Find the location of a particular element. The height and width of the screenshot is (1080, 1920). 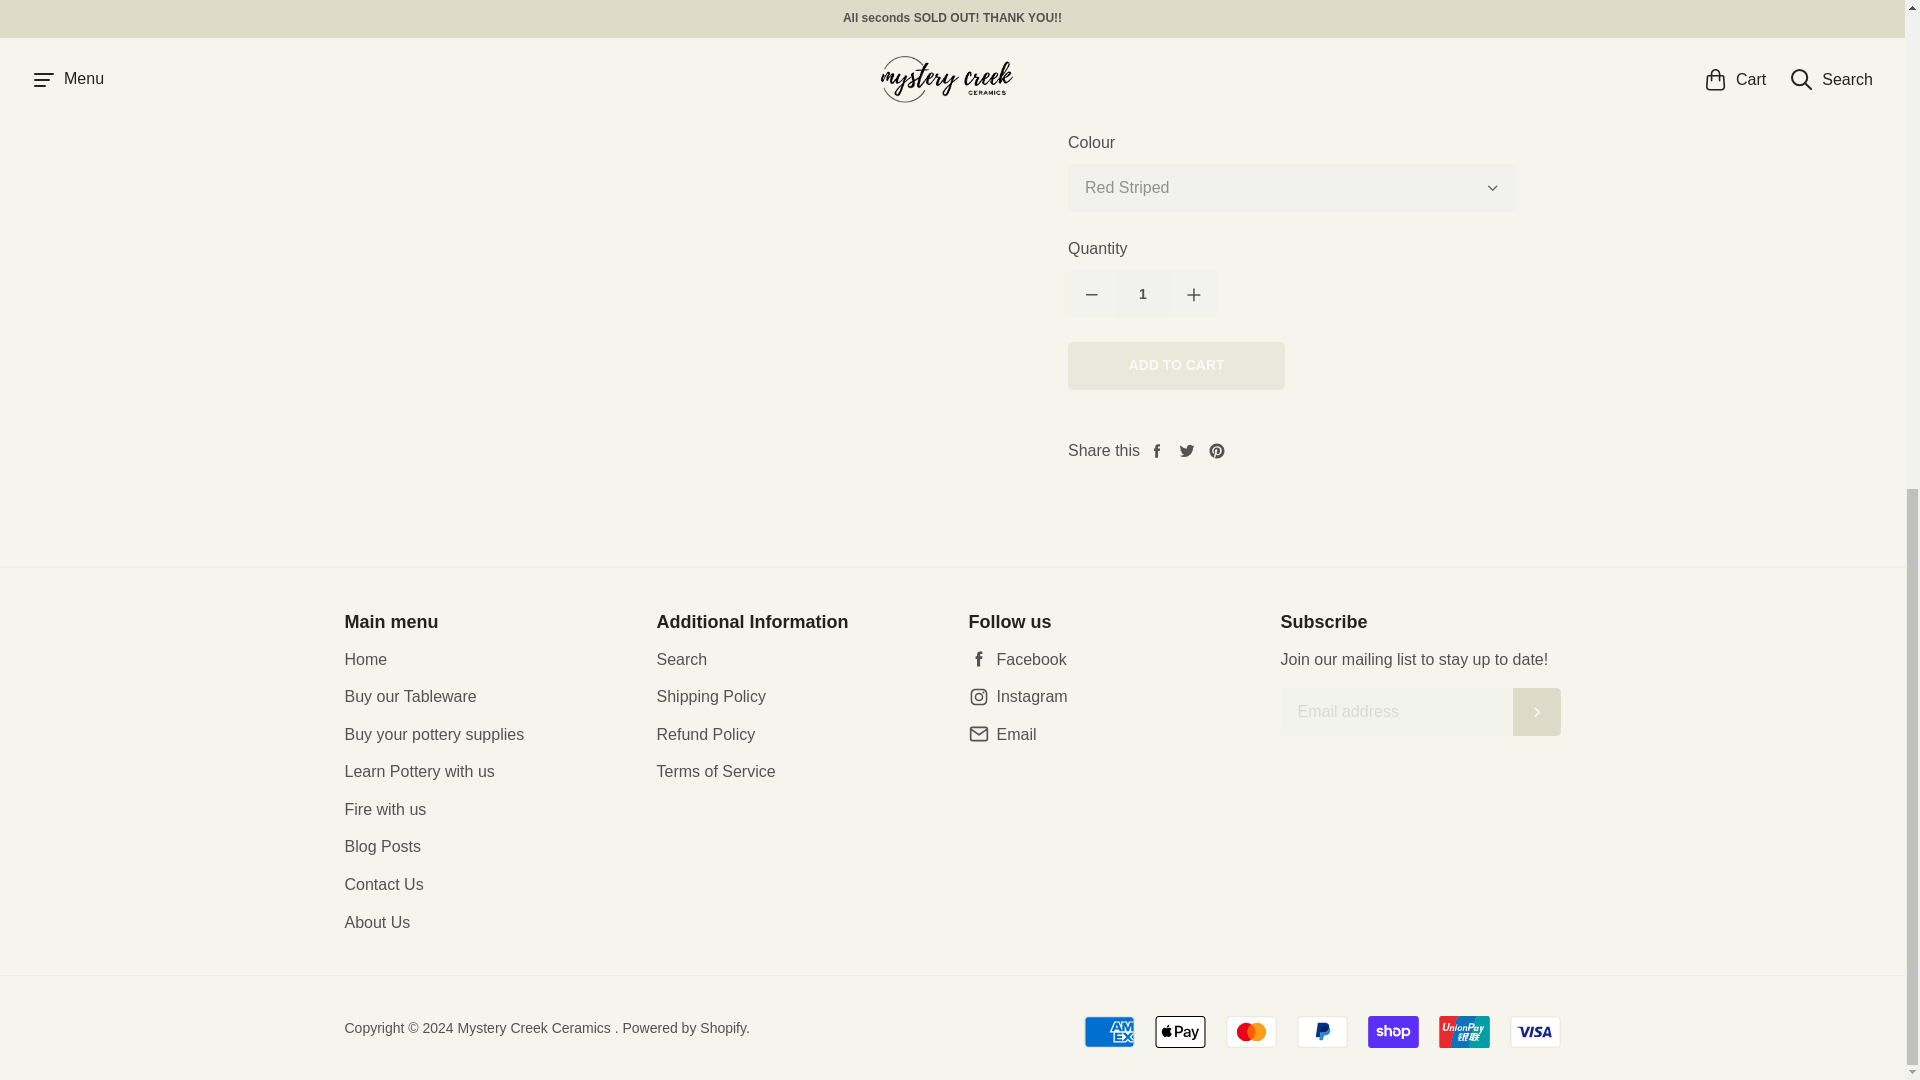

Email is located at coordinates (1108, 735).